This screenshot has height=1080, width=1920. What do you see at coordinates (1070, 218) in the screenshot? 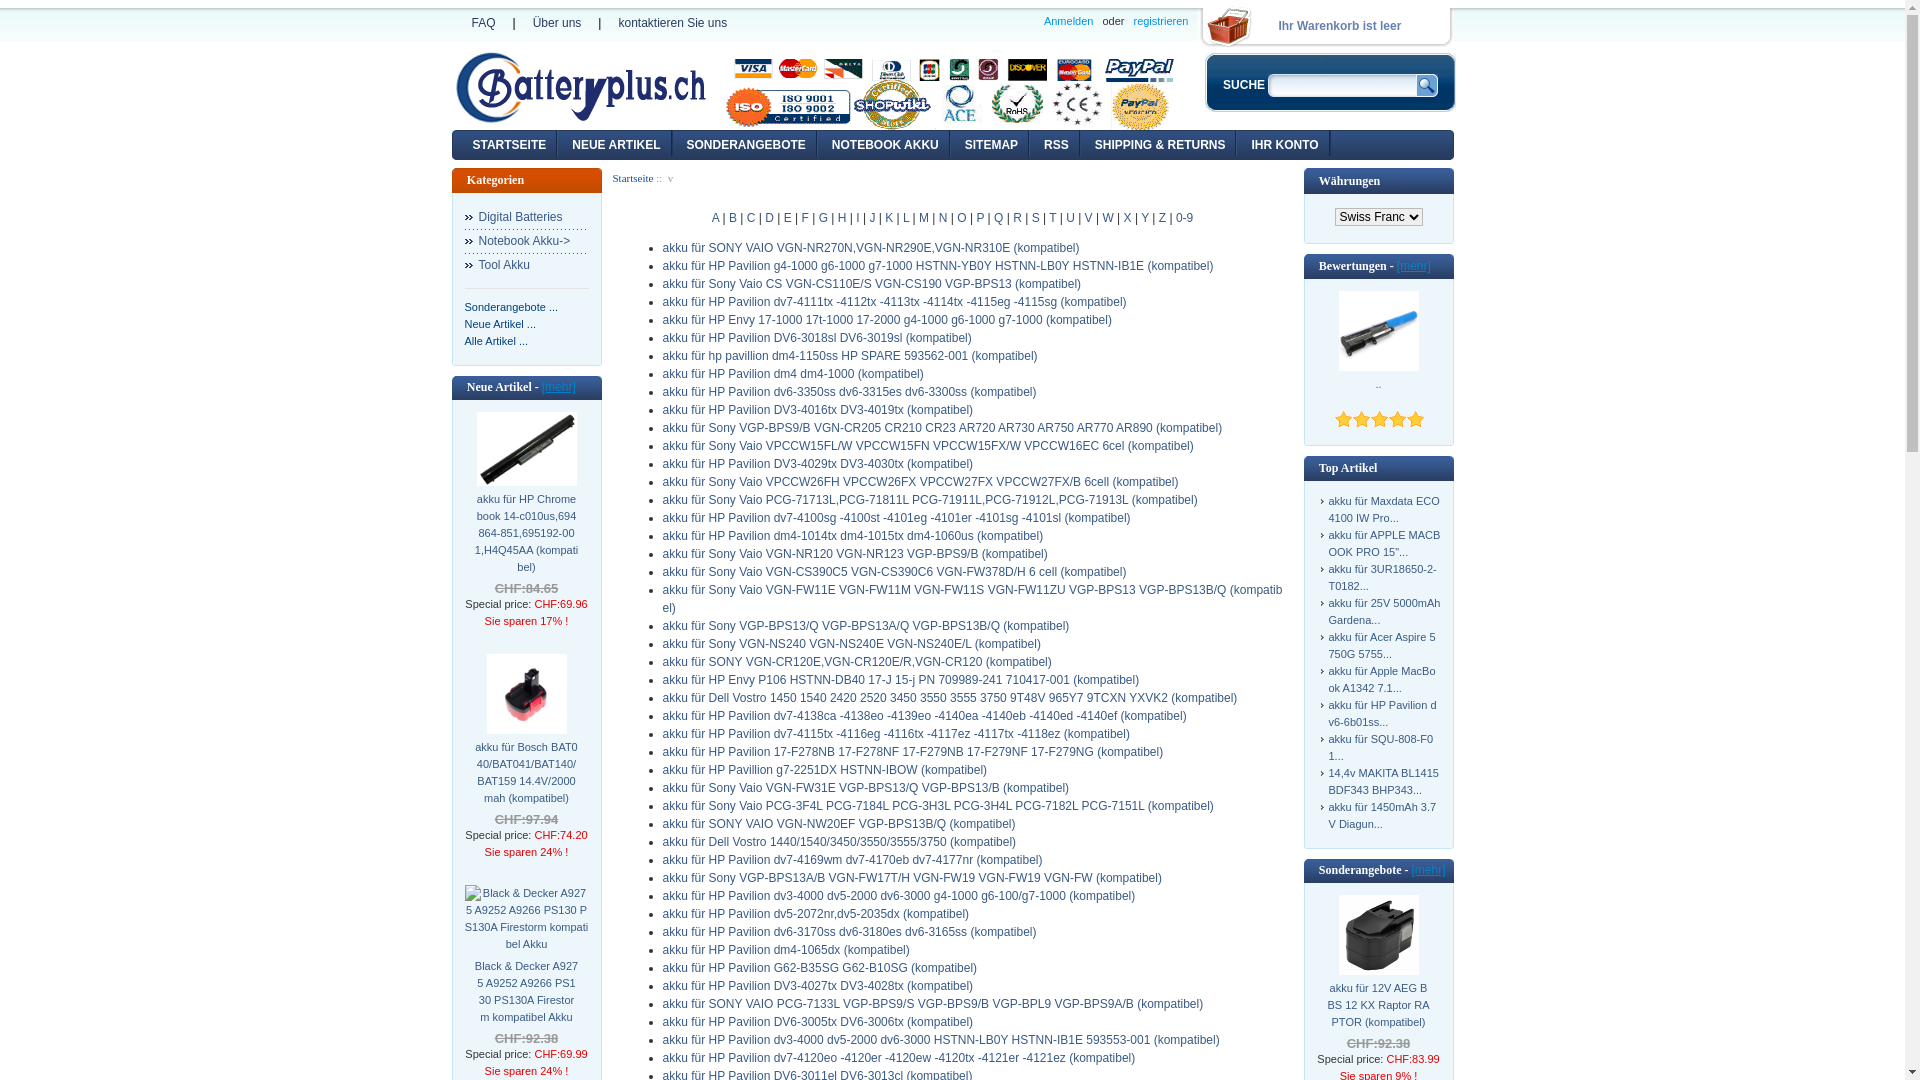
I see `U` at bounding box center [1070, 218].